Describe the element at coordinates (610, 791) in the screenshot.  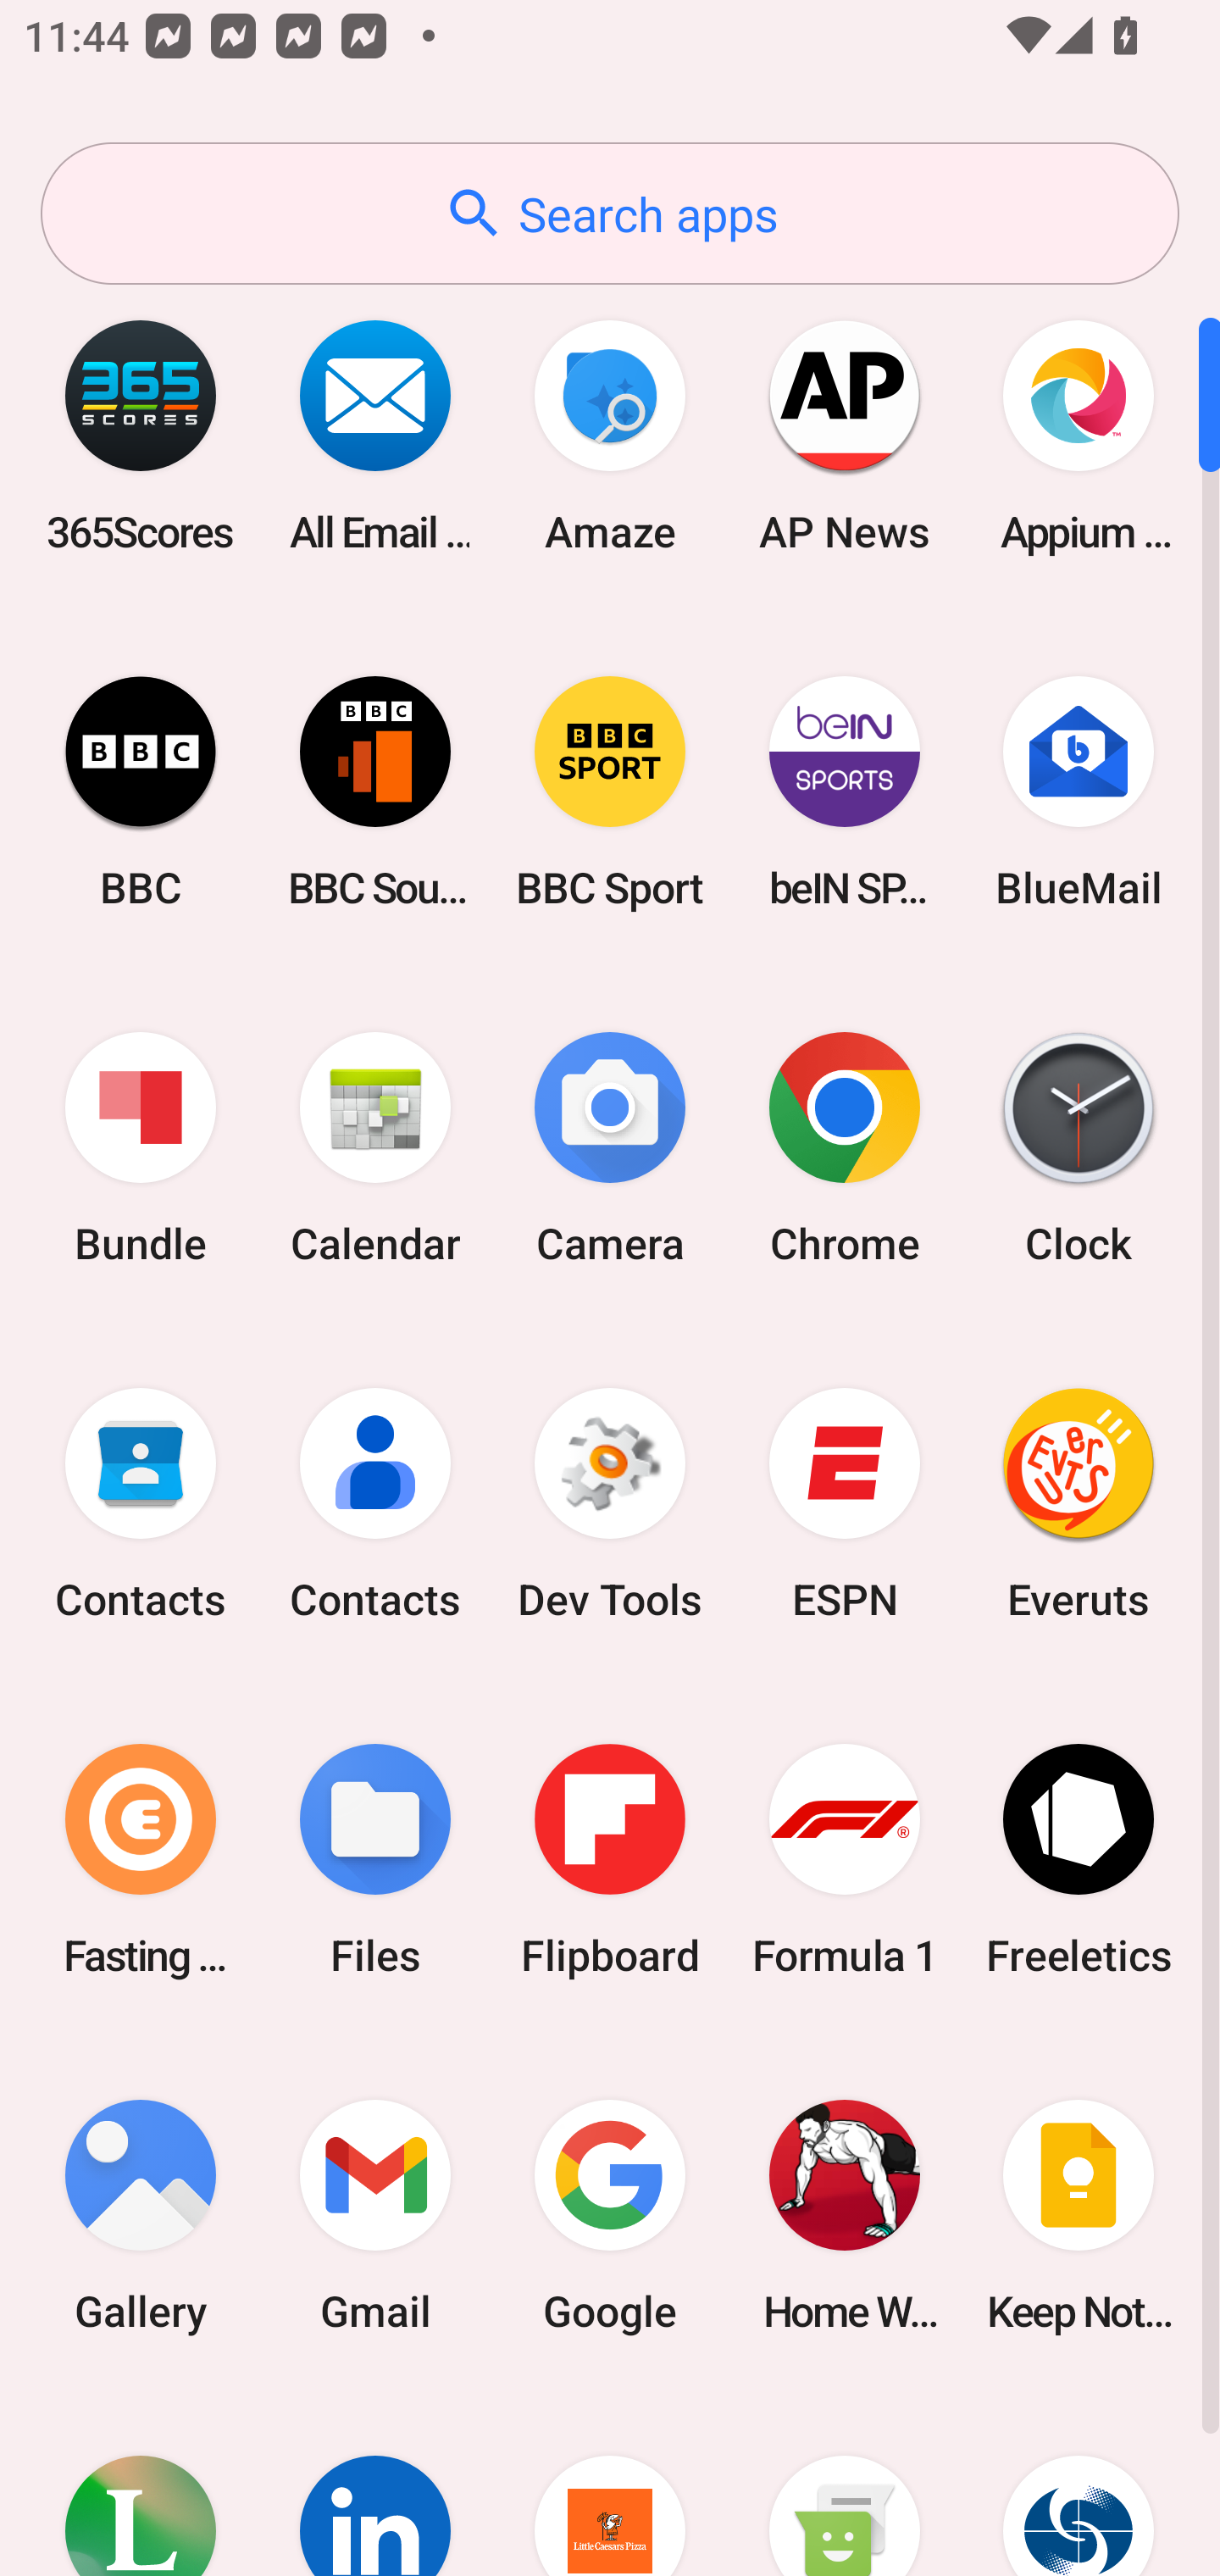
I see `BBC Sport` at that location.